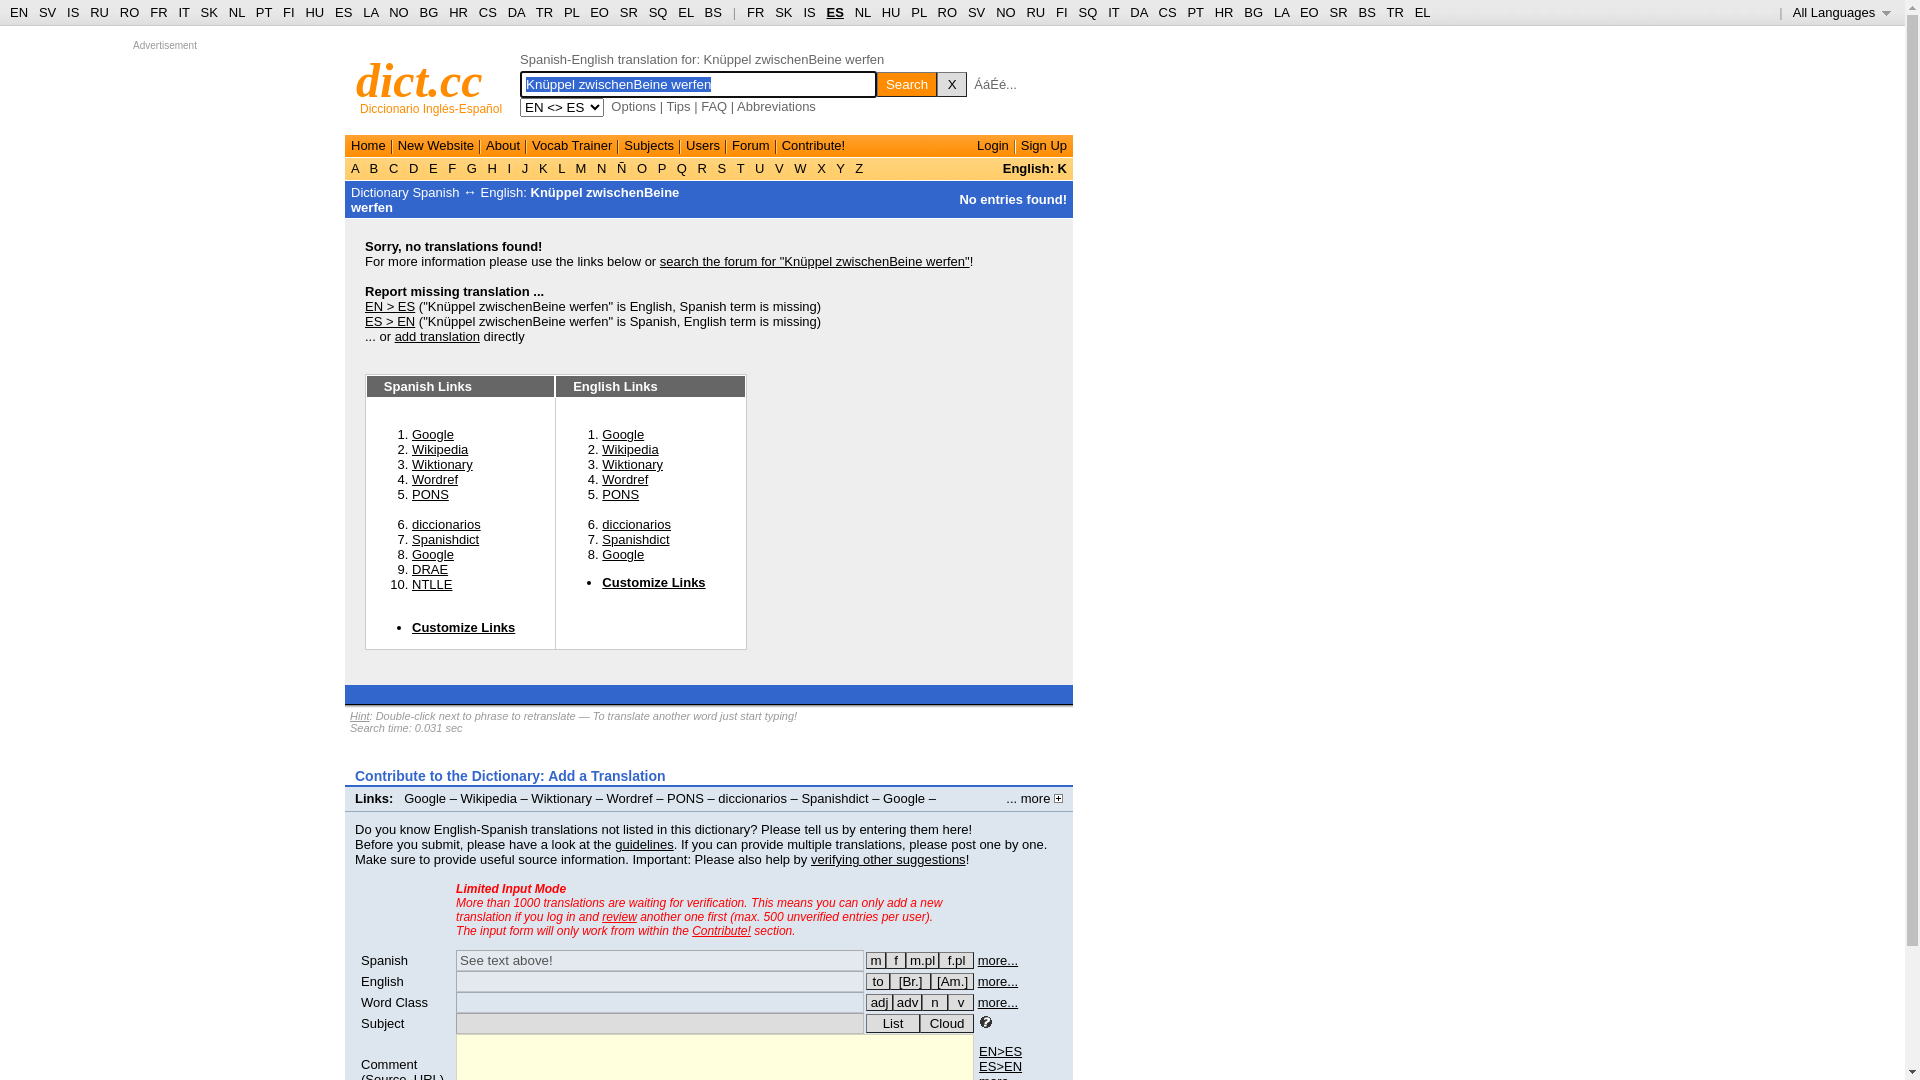 This screenshot has width=1920, height=1080. I want to click on IT, so click(1114, 12).